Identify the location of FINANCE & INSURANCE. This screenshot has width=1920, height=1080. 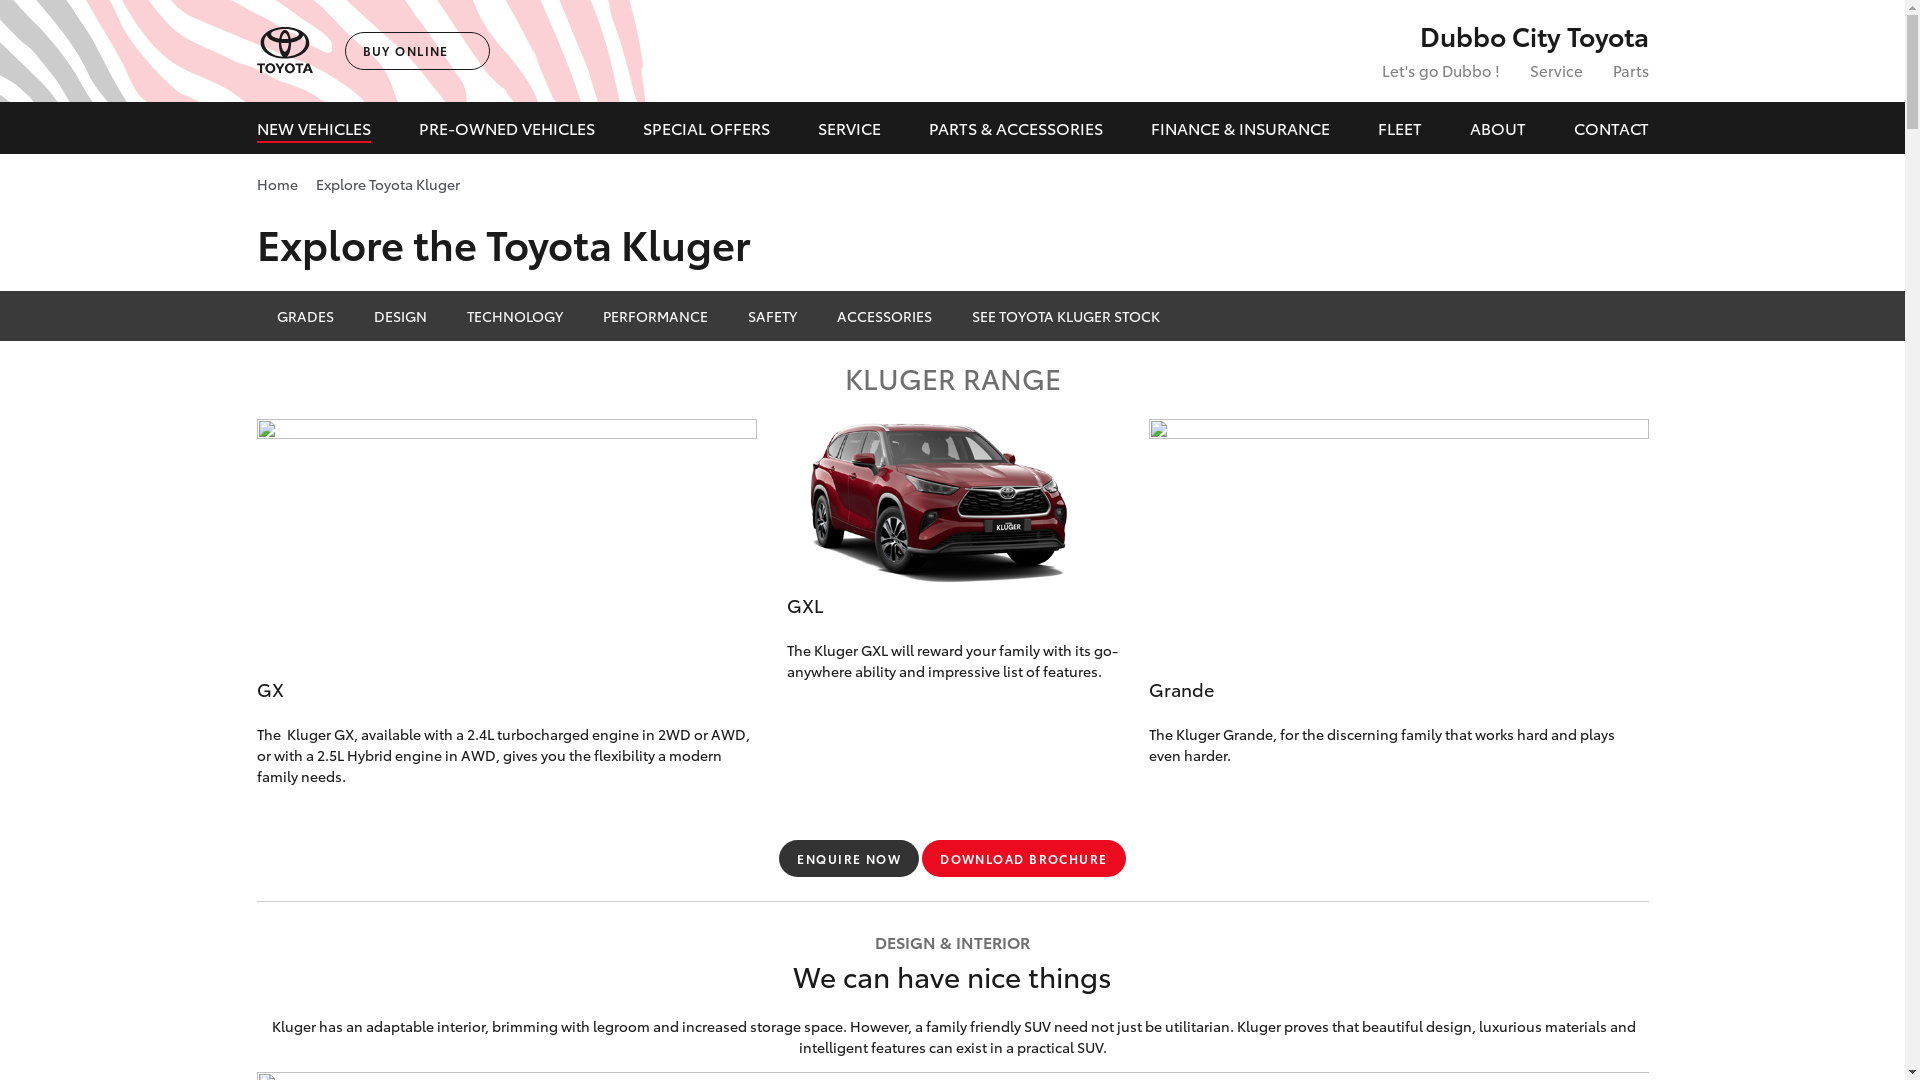
(1240, 128).